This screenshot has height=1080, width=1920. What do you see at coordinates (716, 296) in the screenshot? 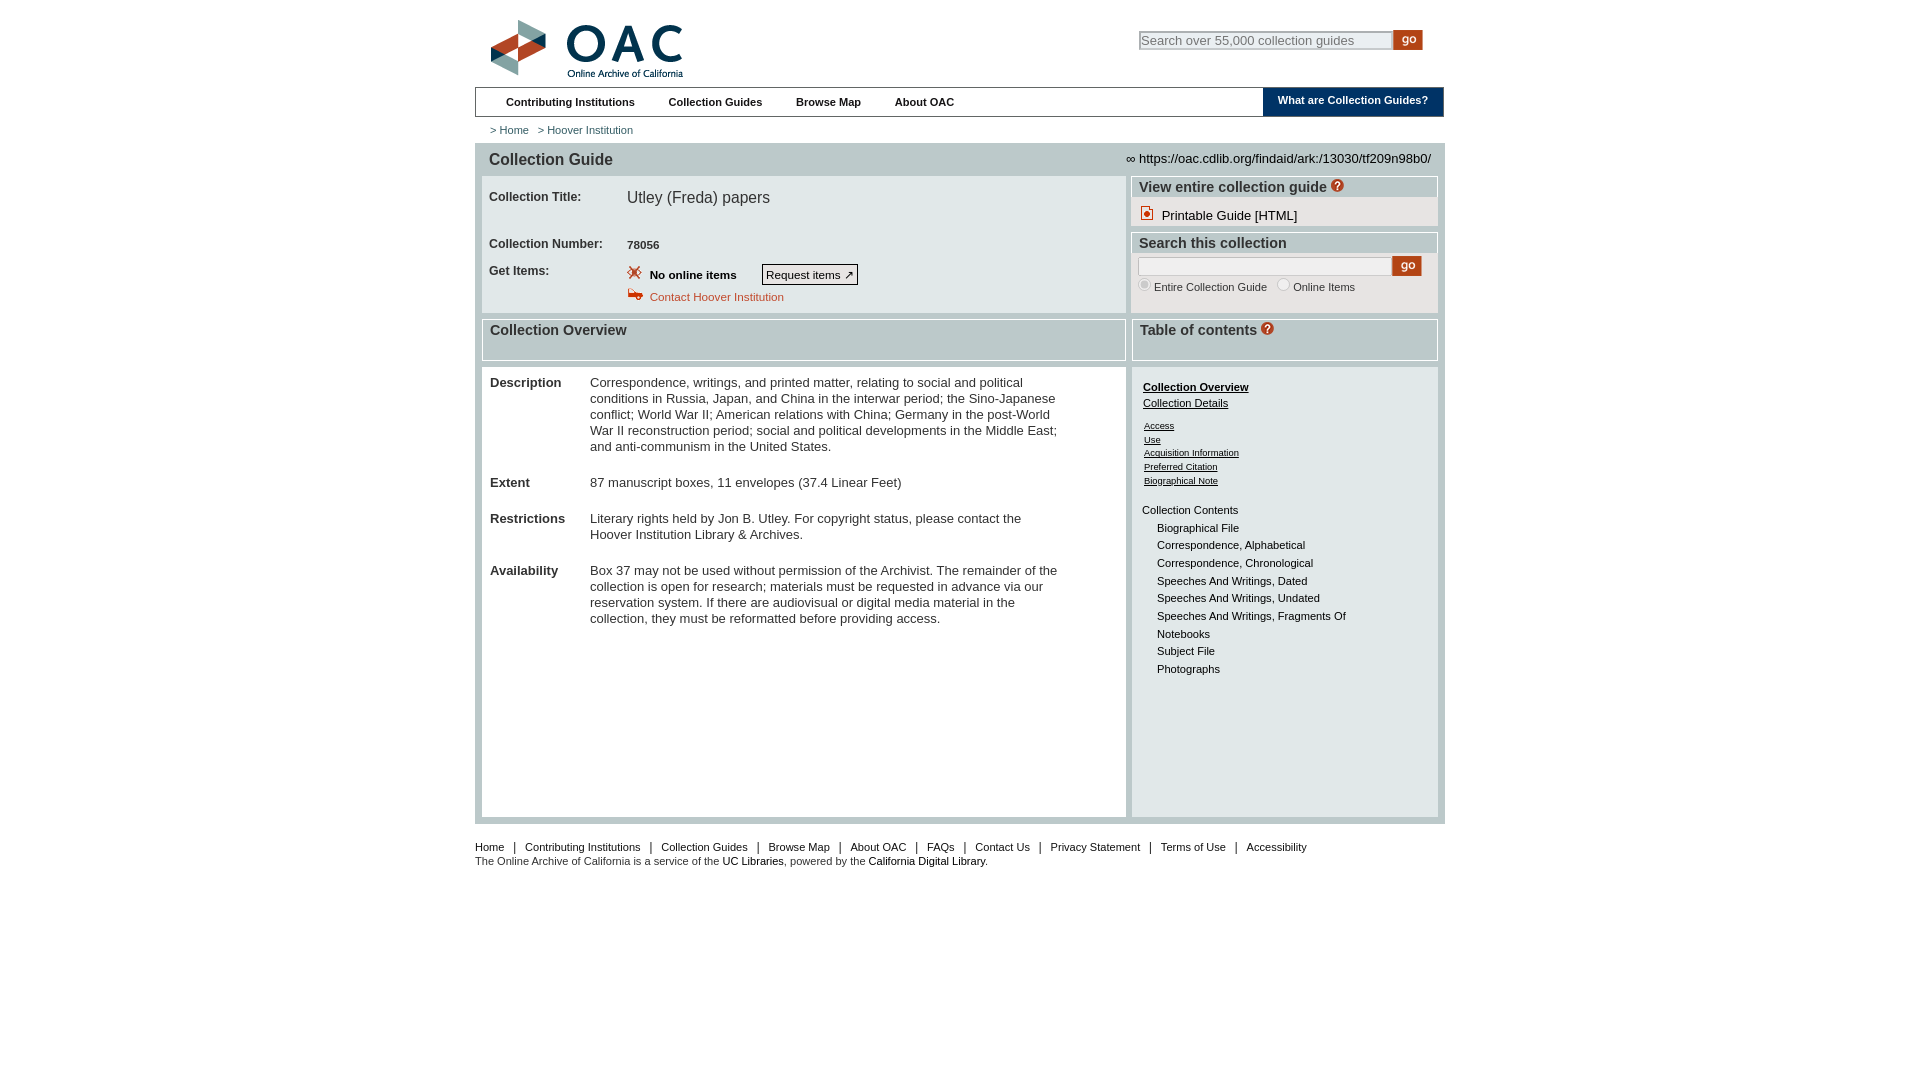
I see `Contact Hoover Institution` at bounding box center [716, 296].